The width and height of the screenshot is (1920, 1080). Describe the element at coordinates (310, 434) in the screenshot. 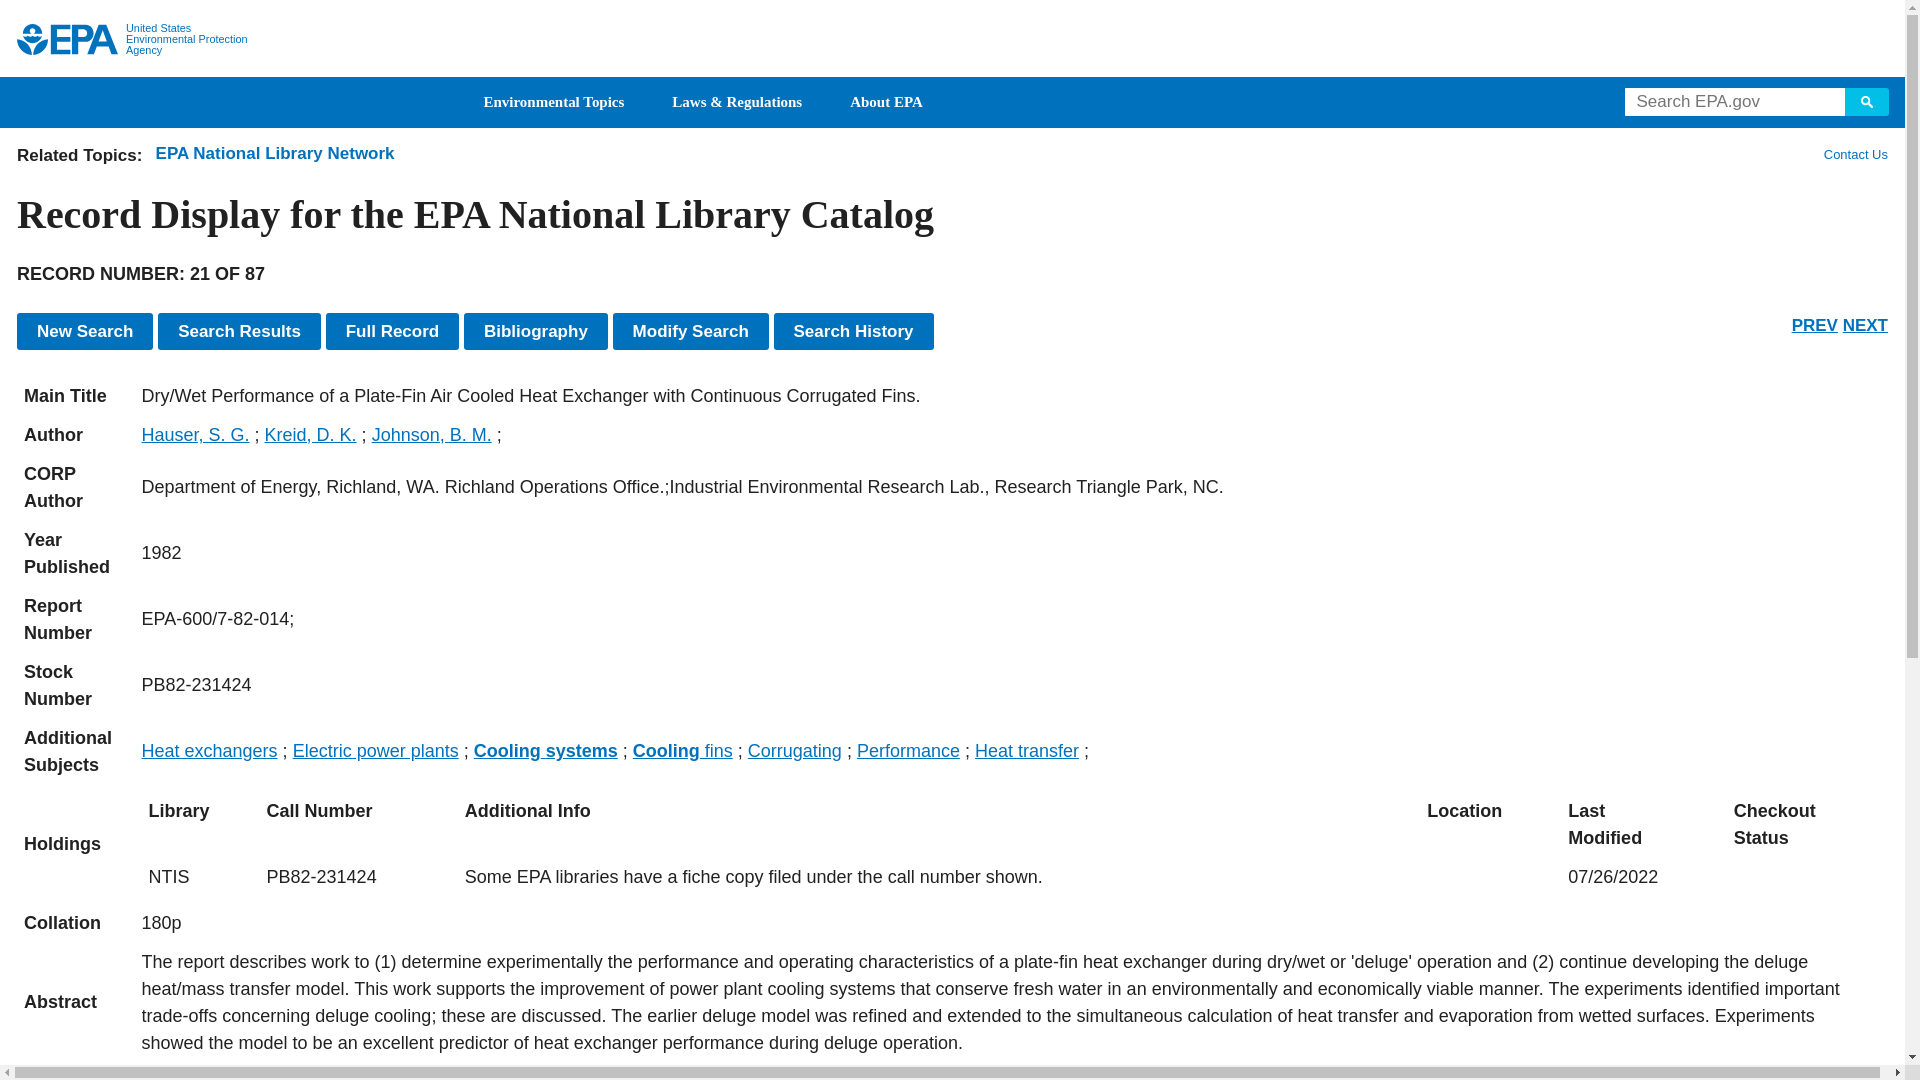

I see `Kreid, D. K.` at that location.